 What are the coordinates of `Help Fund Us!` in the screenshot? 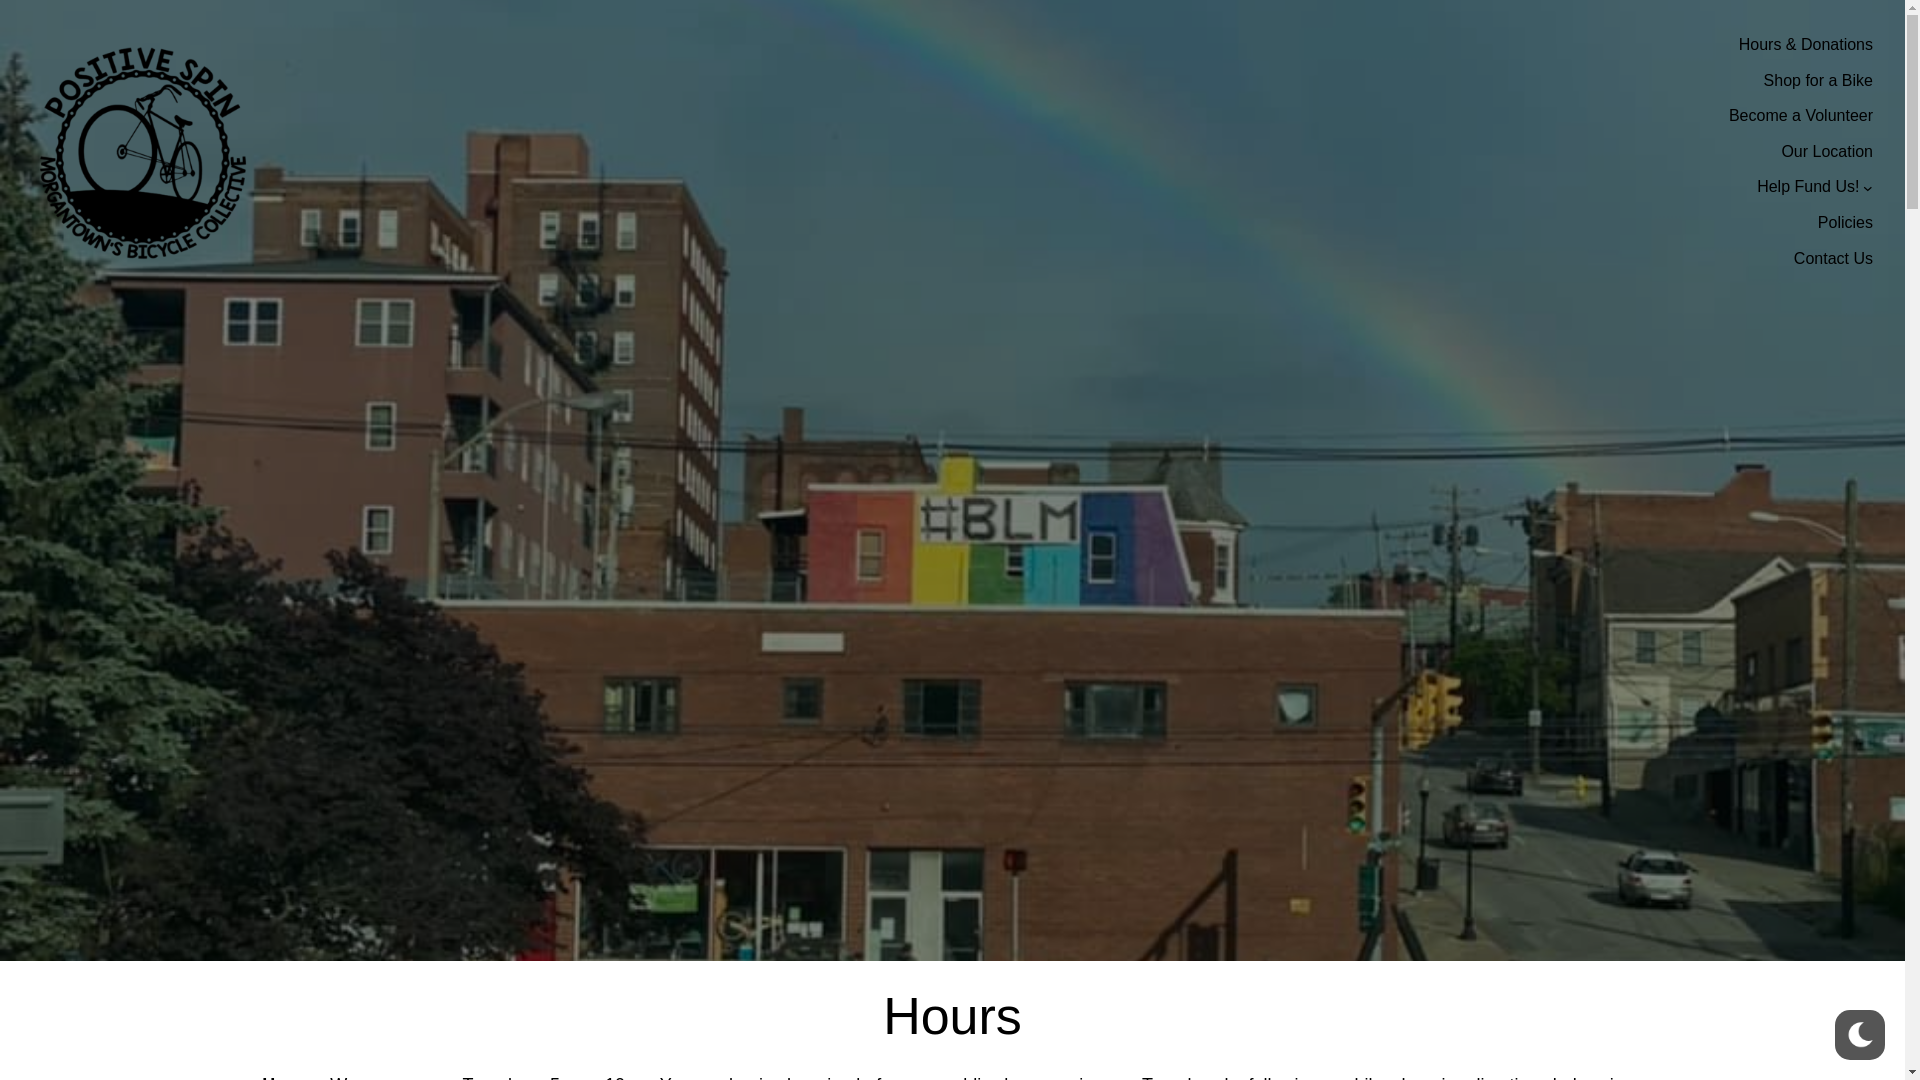 It's located at (1807, 186).